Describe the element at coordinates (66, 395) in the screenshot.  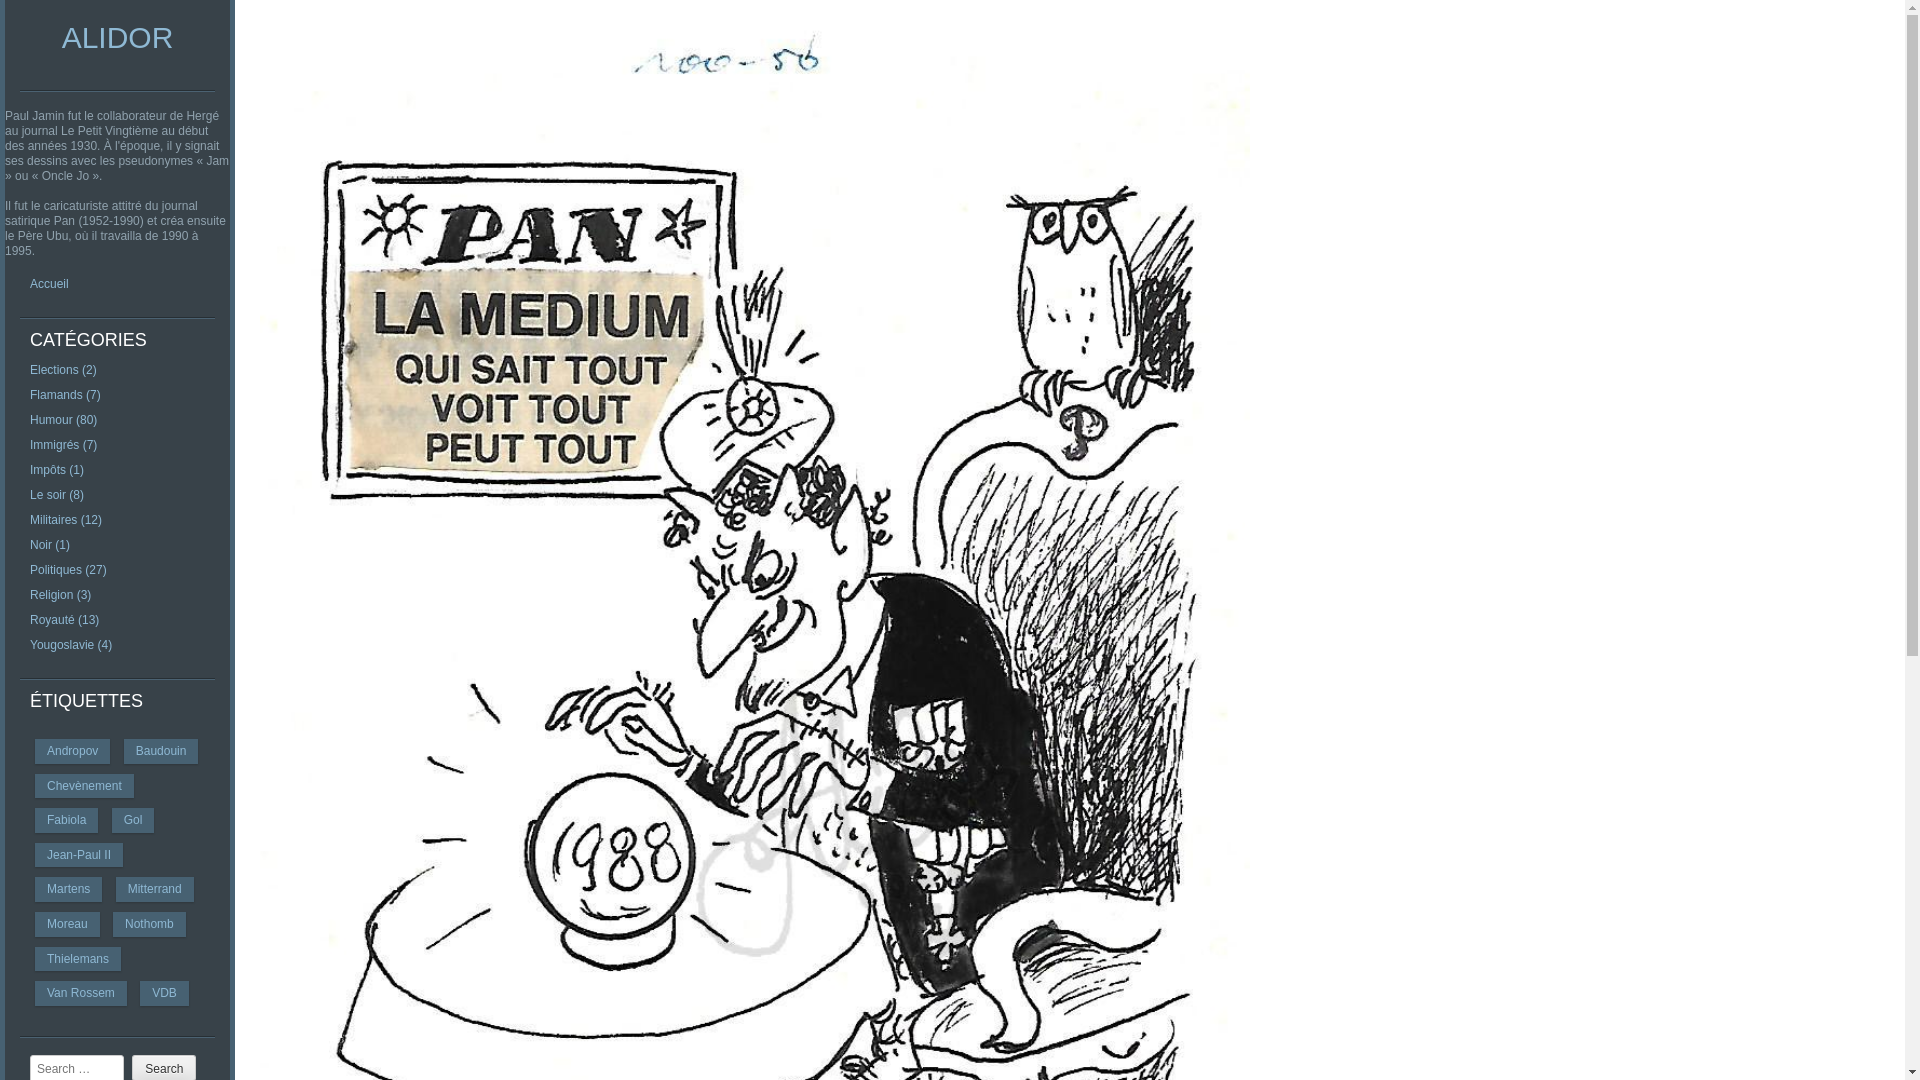
I see `Flamands (7)` at that location.